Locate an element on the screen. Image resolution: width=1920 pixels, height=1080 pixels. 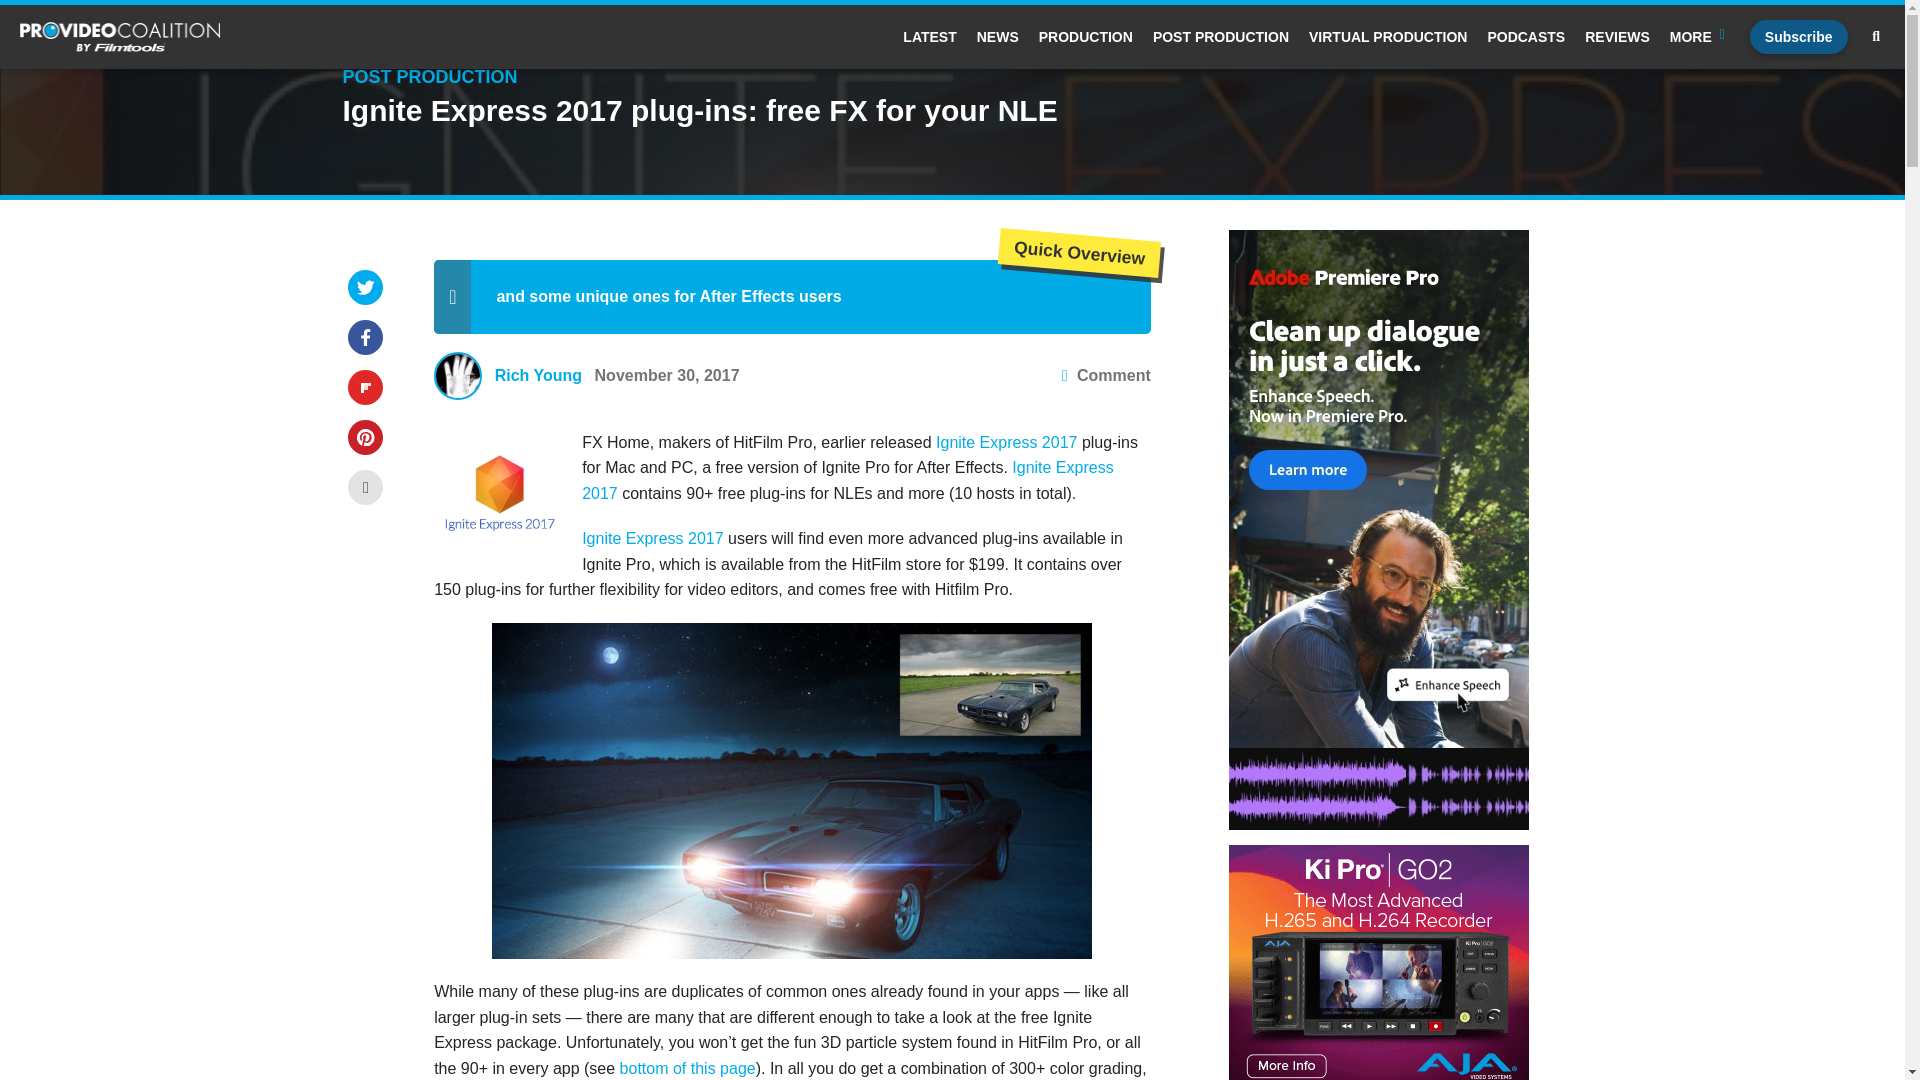
Ignite Express 2017 plug-ins: free FX for your NLE 10 is located at coordinates (498, 491).